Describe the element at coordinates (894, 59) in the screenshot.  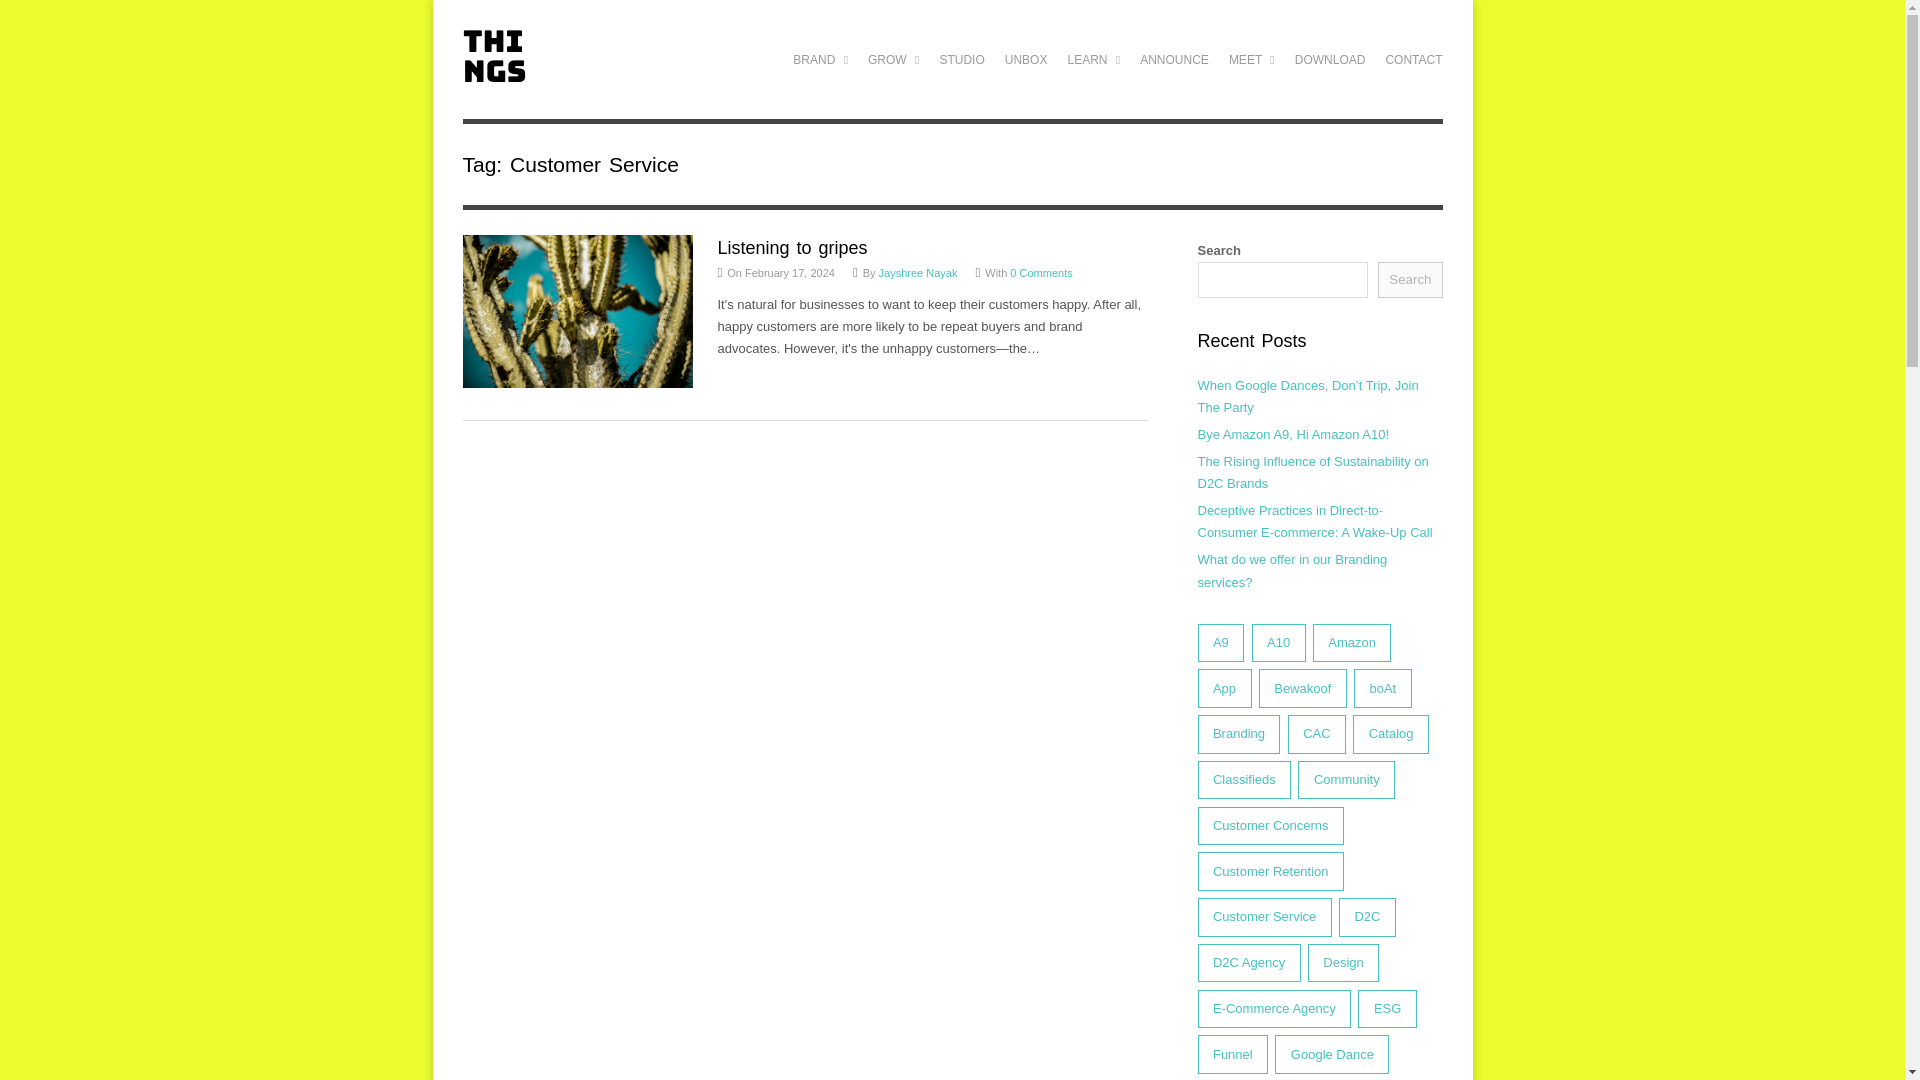
I see `GROW` at that location.